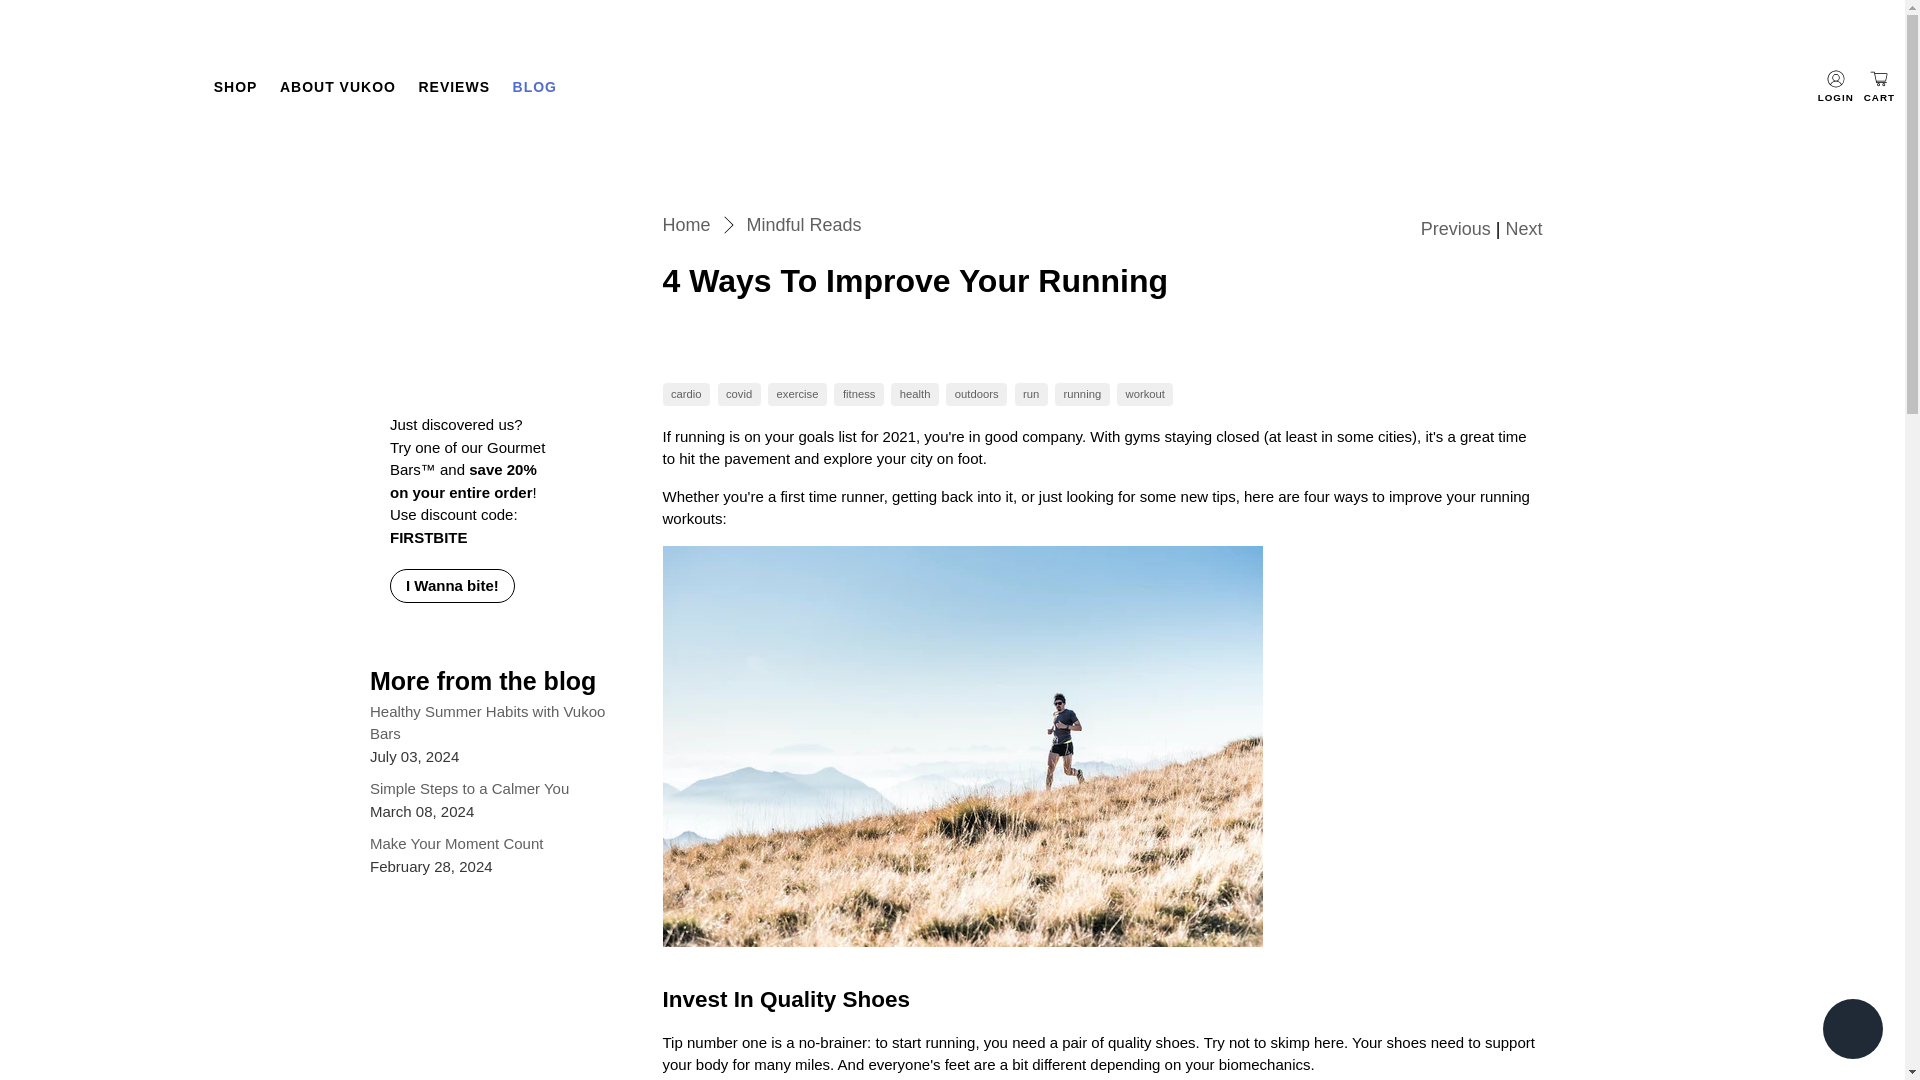 This screenshot has width=1920, height=1080. Describe the element at coordinates (1082, 394) in the screenshot. I see `Mindful Reads tagged running` at that location.